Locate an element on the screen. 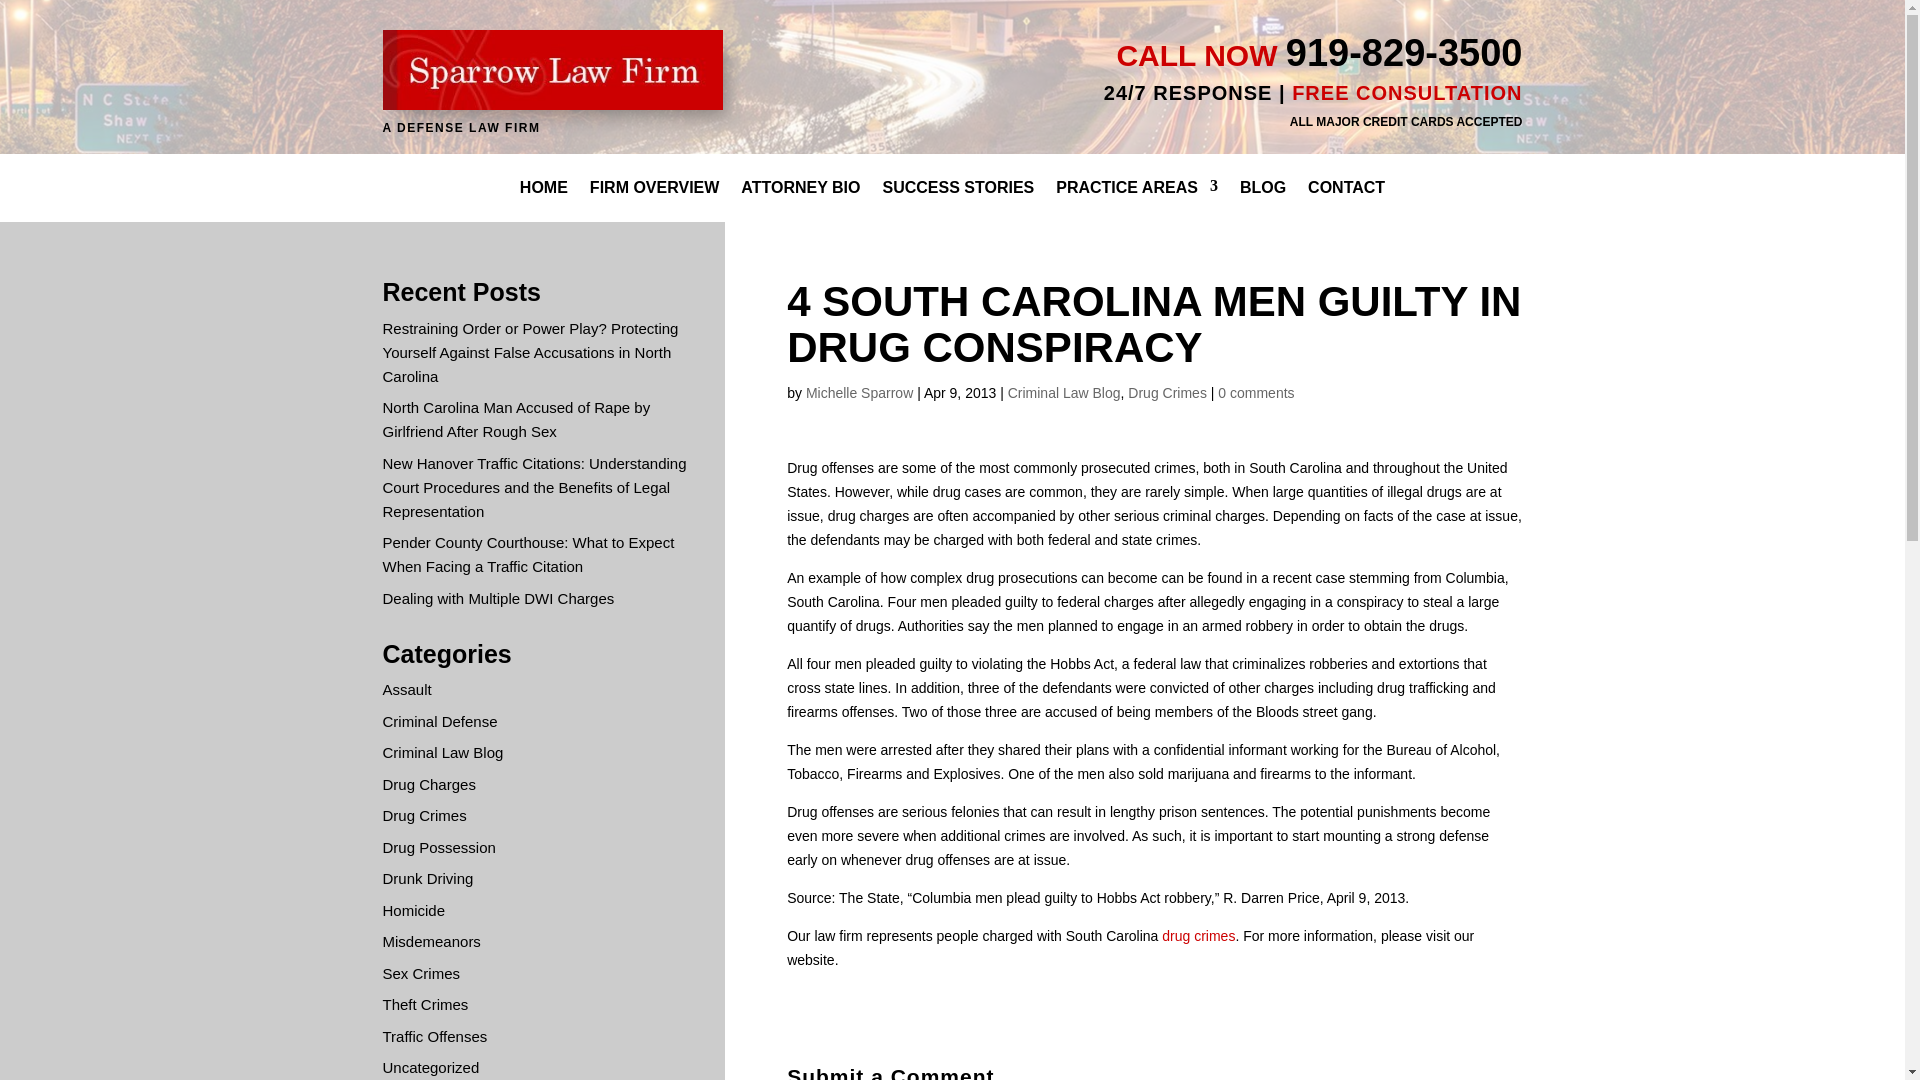  FREE CONSULTATION is located at coordinates (1407, 92).